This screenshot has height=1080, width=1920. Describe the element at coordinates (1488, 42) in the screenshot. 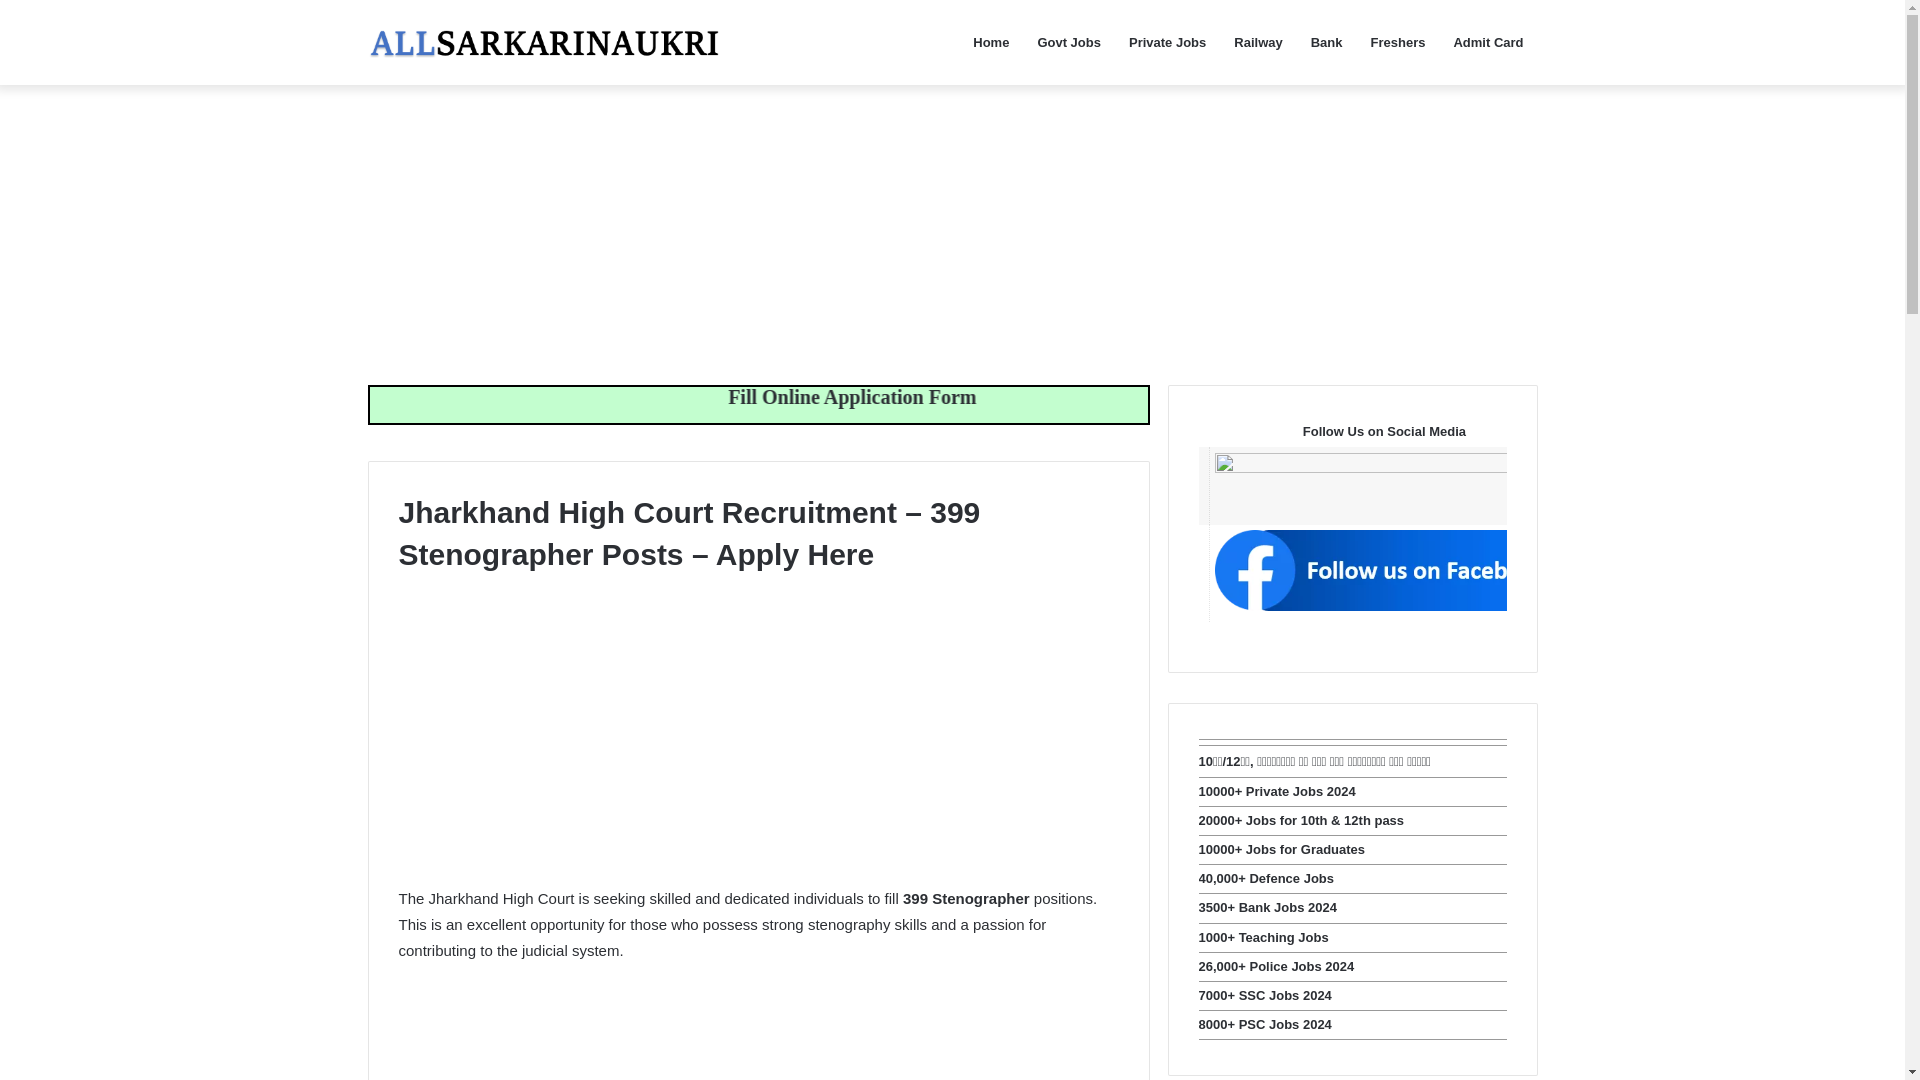

I see `Admit Card` at that location.